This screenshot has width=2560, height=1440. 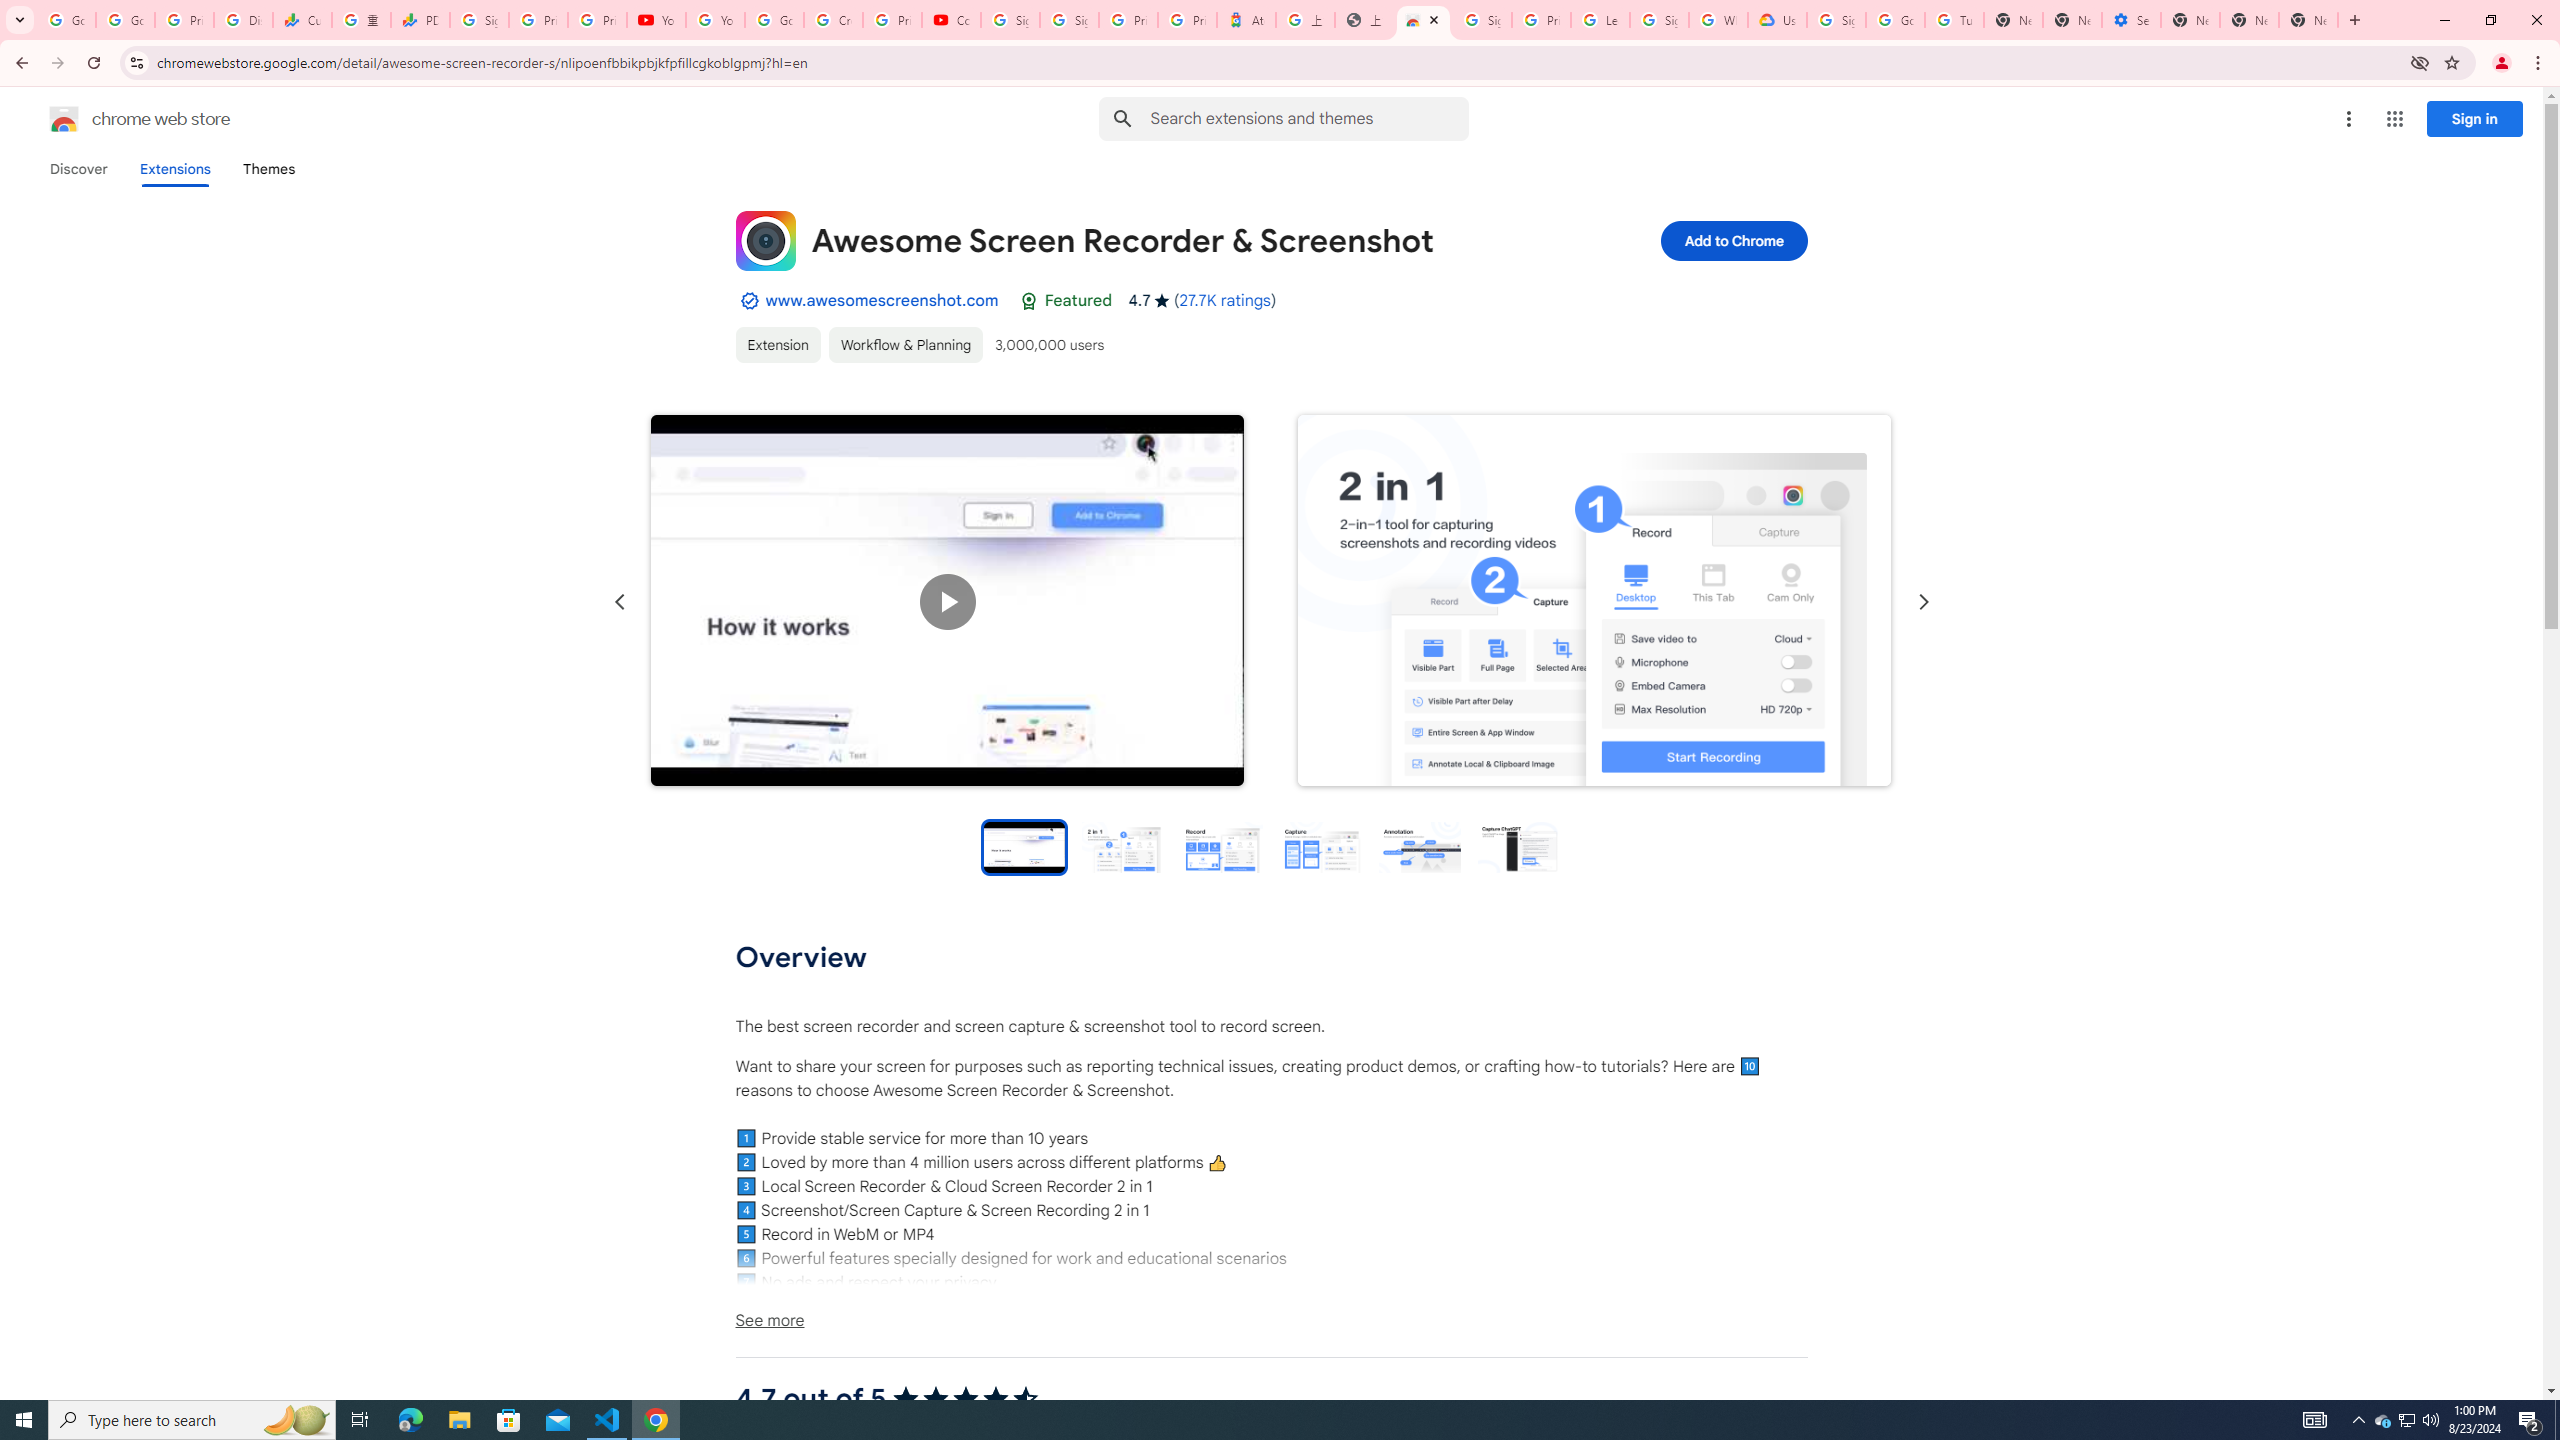 I want to click on Create your Google Account, so click(x=834, y=20).